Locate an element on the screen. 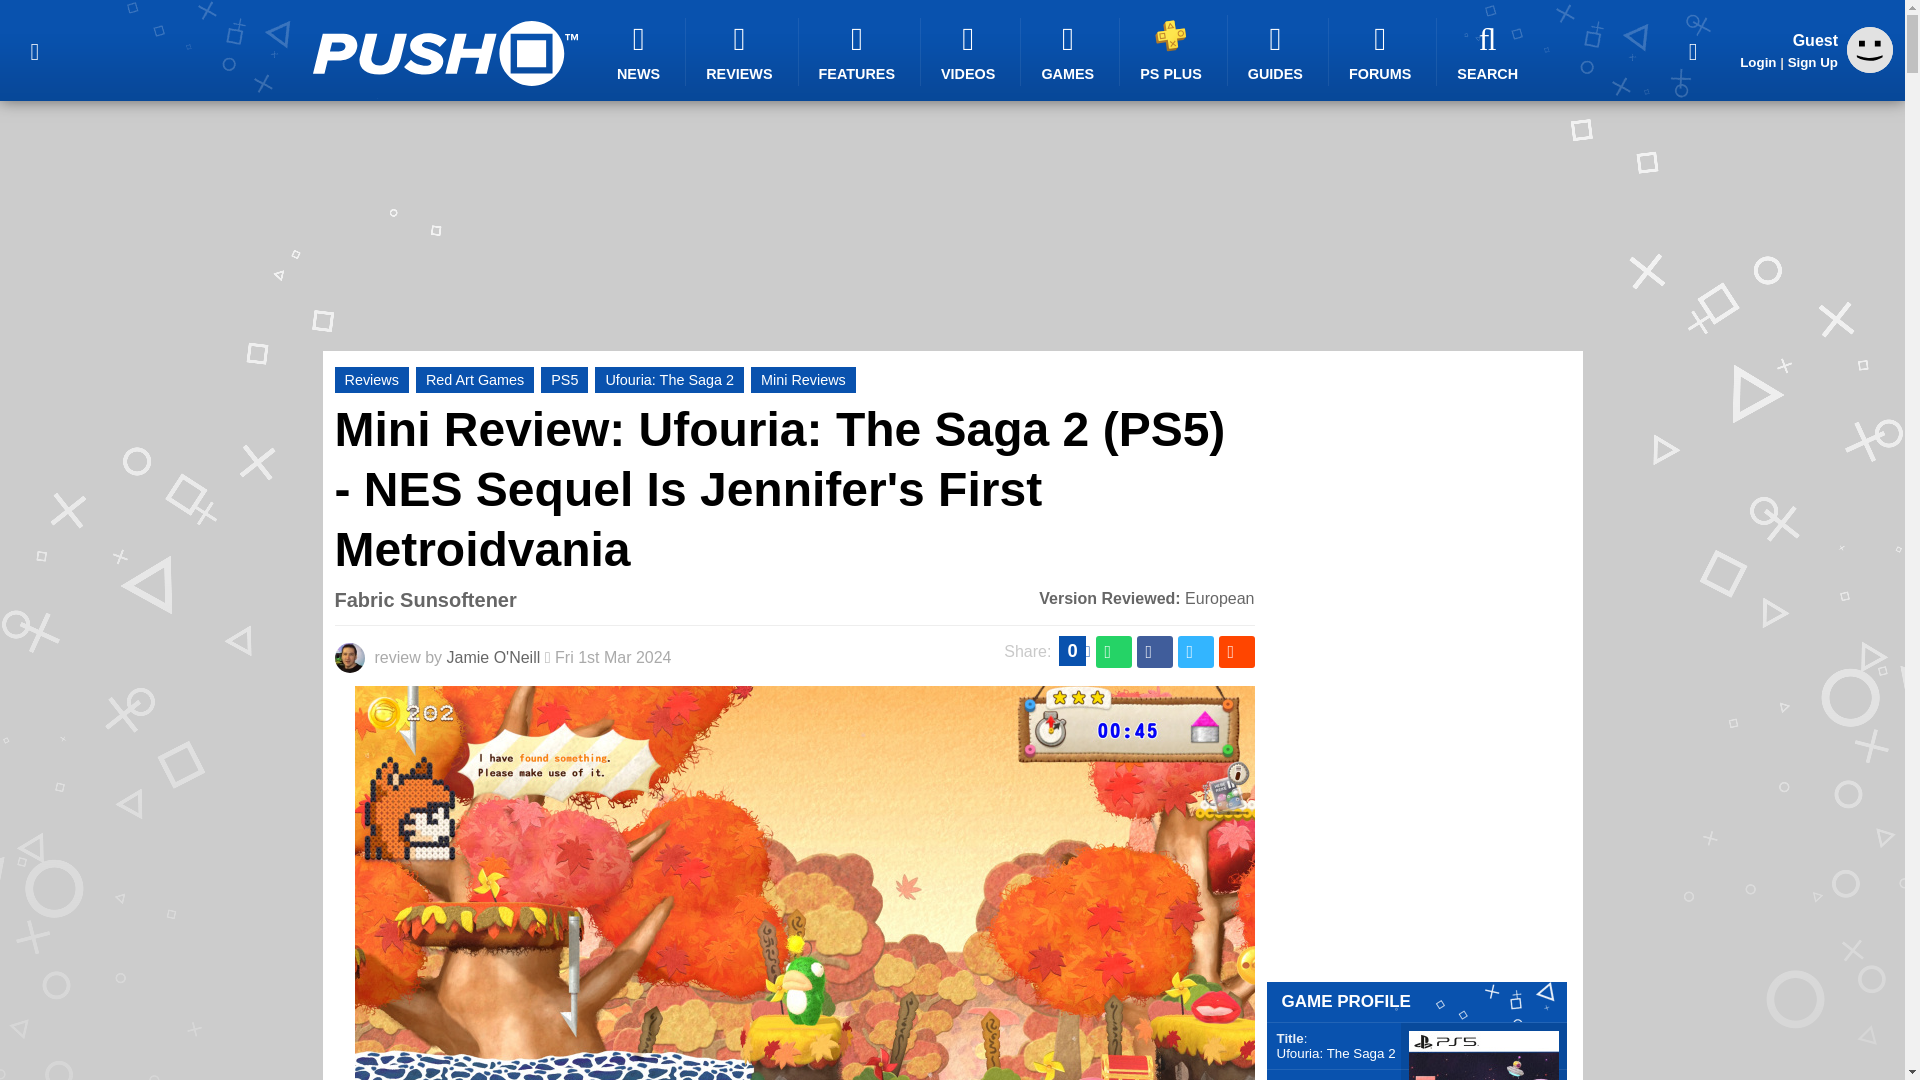 The image size is (1920, 1080). Share this on Reddit is located at coordinates (1235, 652).